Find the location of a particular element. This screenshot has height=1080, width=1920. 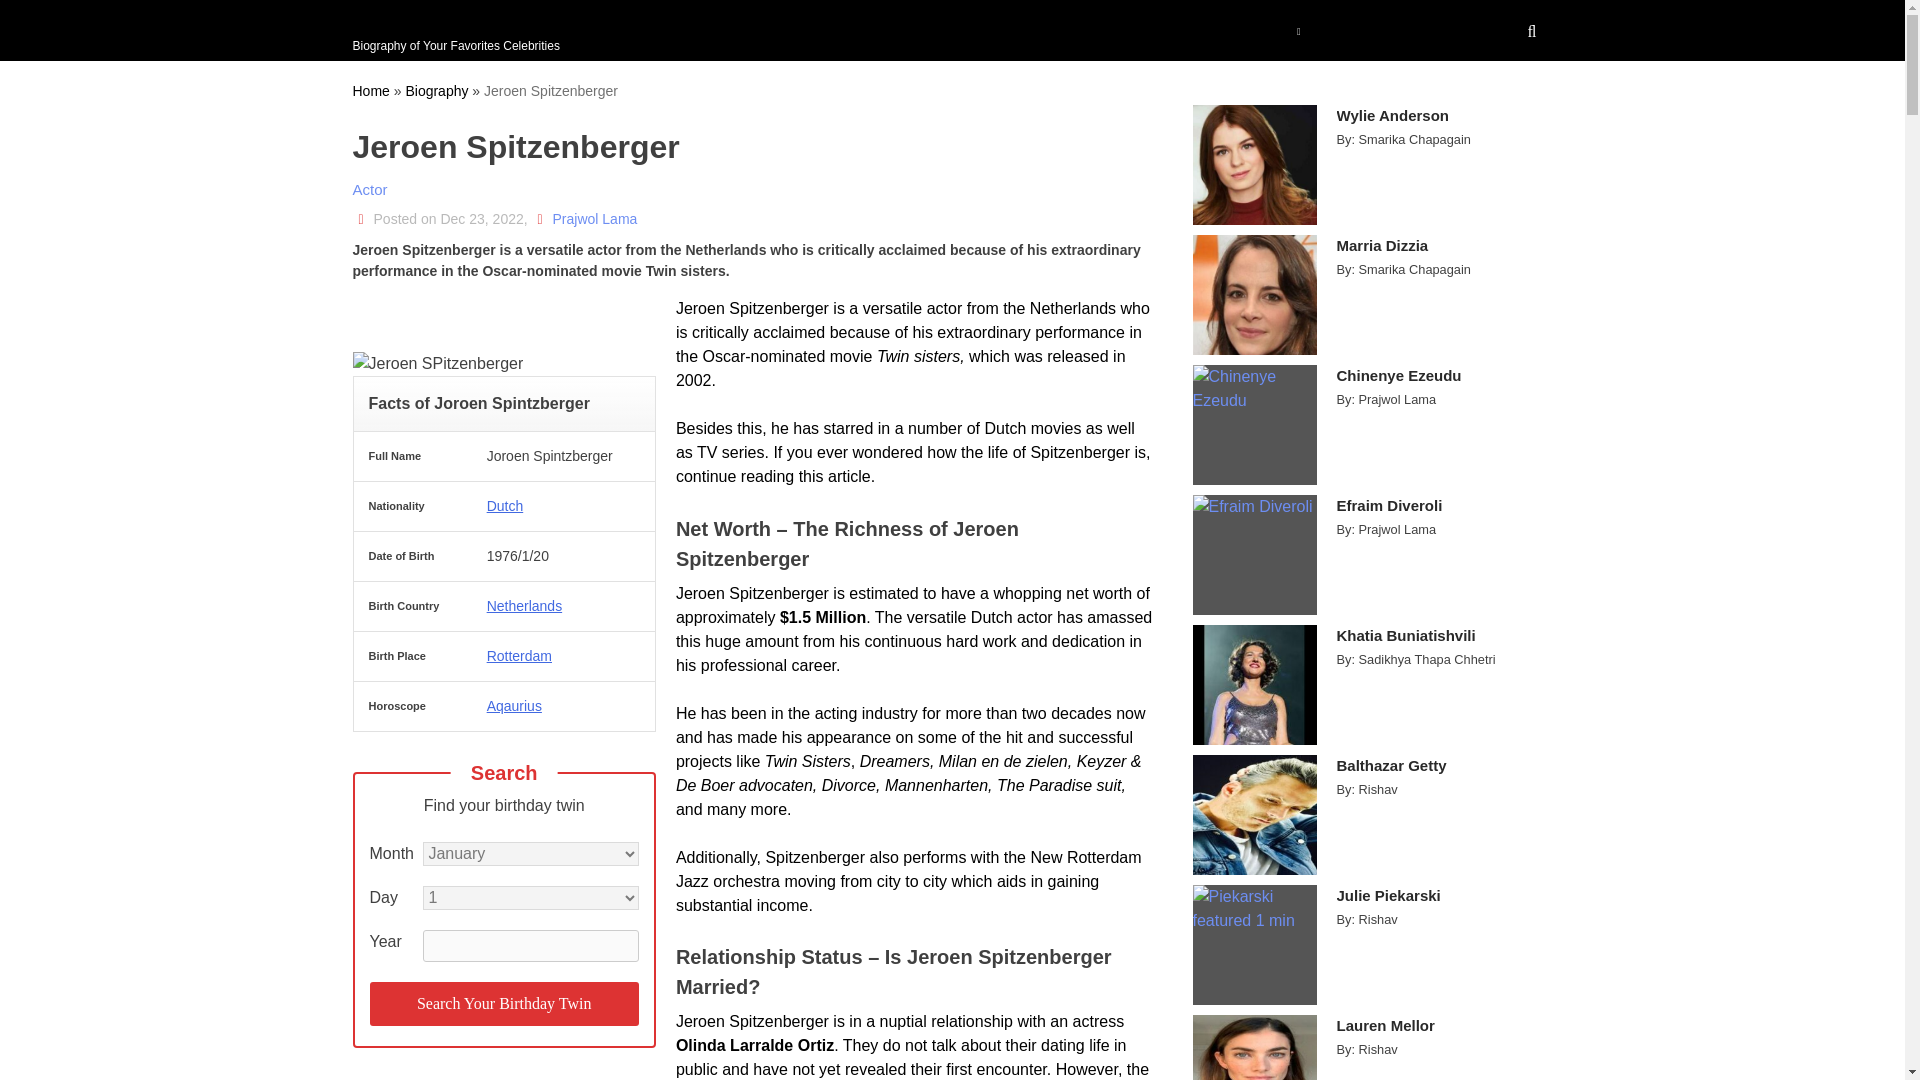

FEATURED BIOGRAPHY is located at coordinates (467, 20).